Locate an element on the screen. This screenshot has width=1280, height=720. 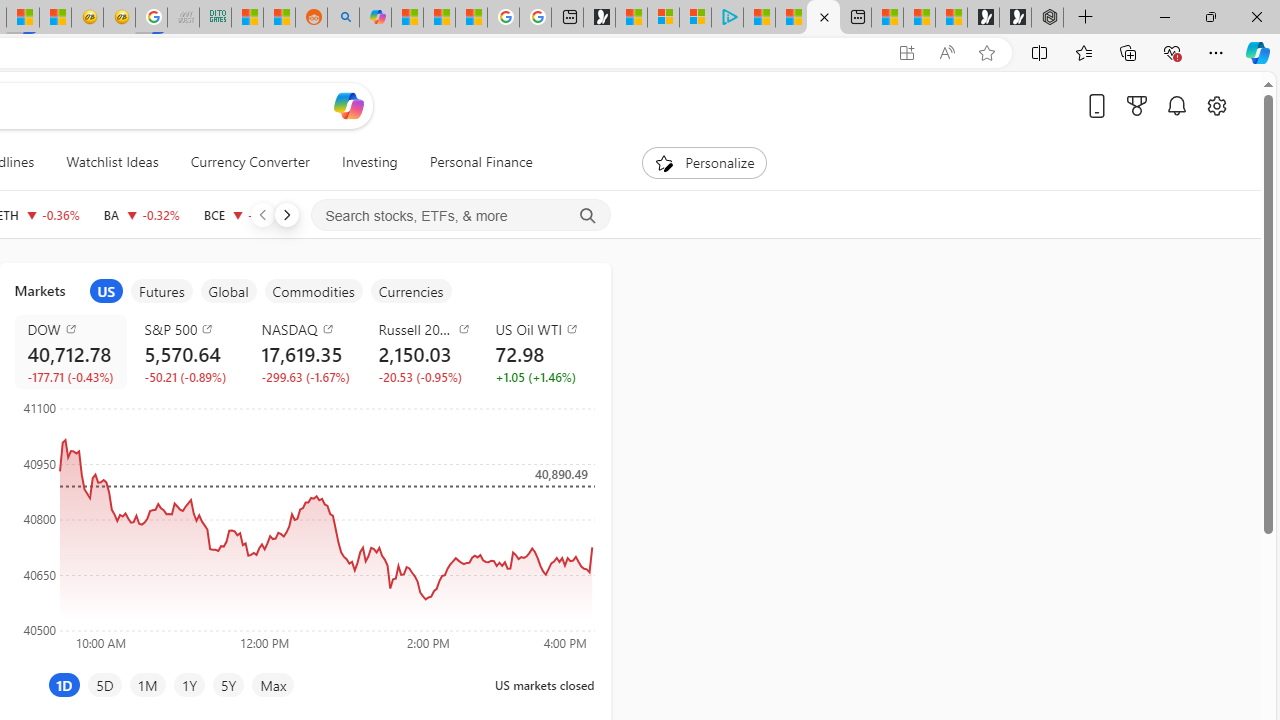
item5 is located at coordinates (410, 291).